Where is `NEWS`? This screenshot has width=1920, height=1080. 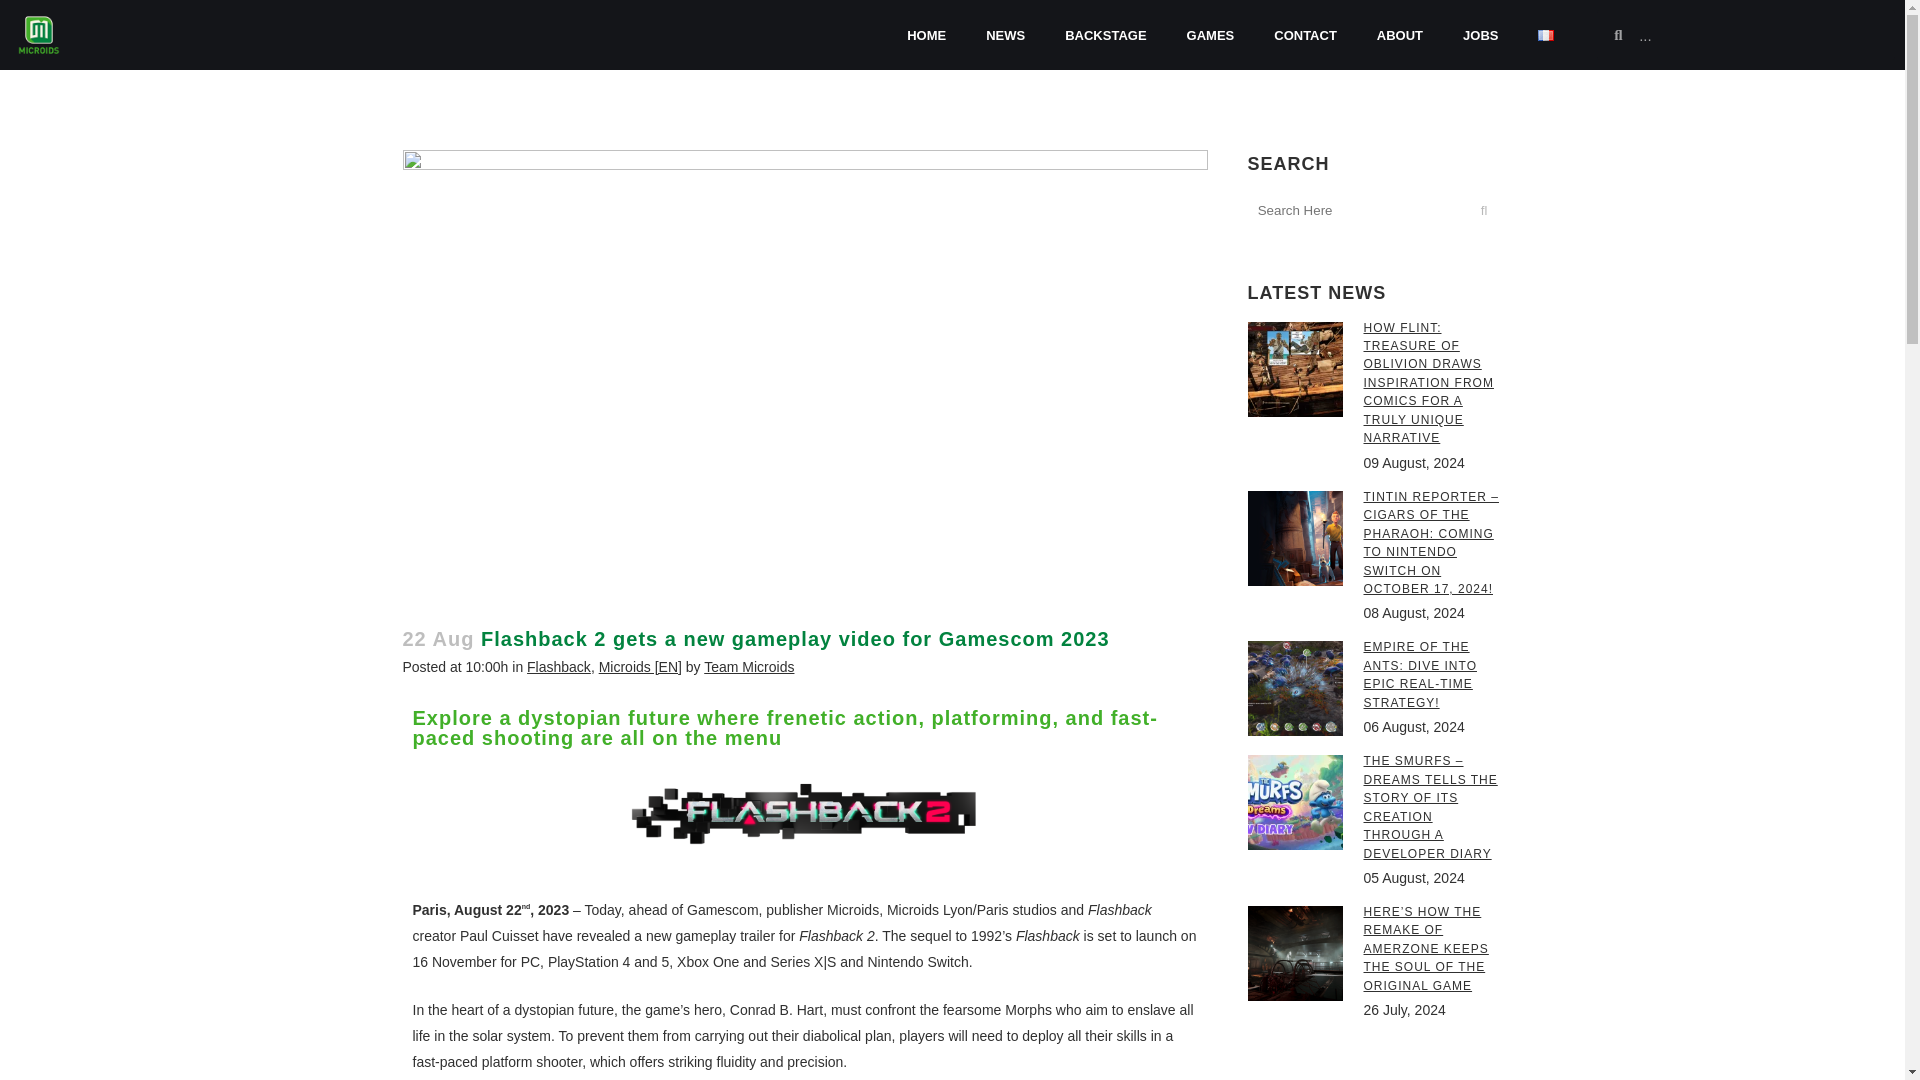 NEWS is located at coordinates (1004, 34).